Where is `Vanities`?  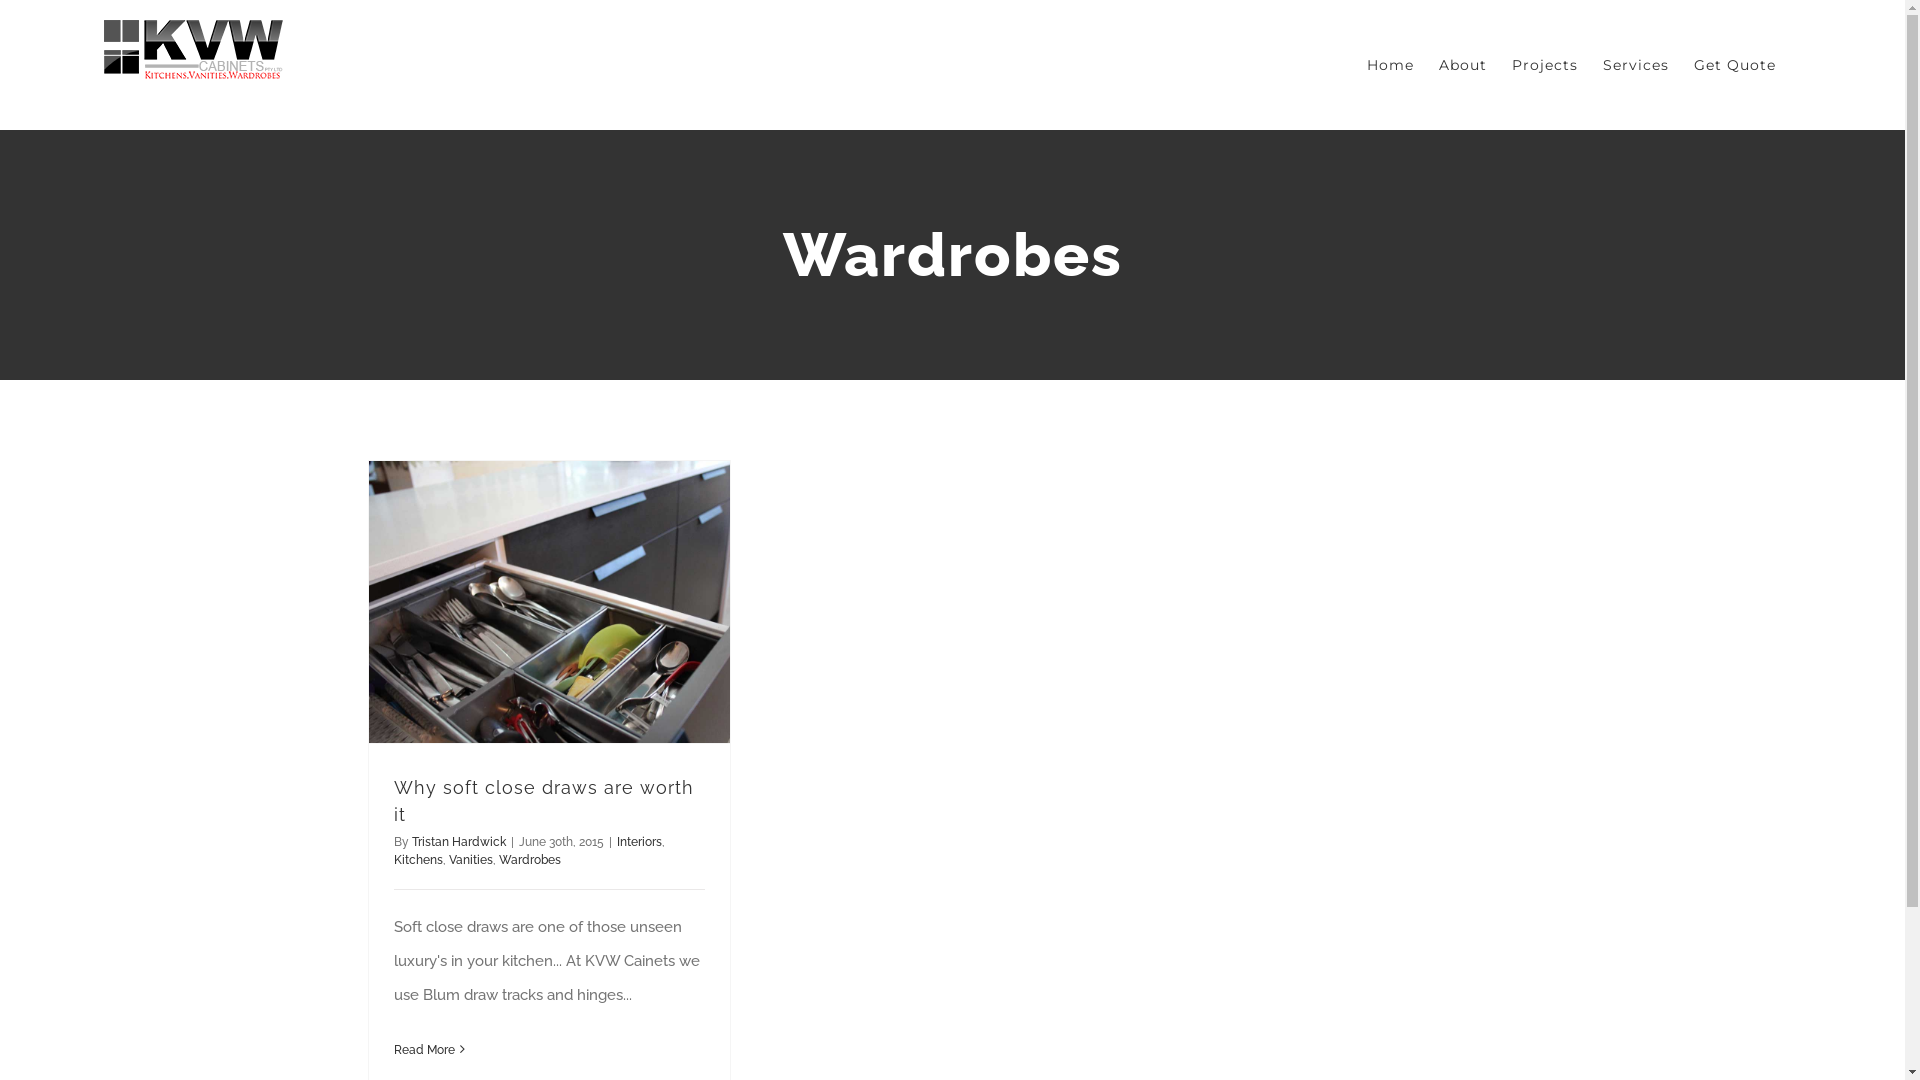
Vanities is located at coordinates (470, 860).